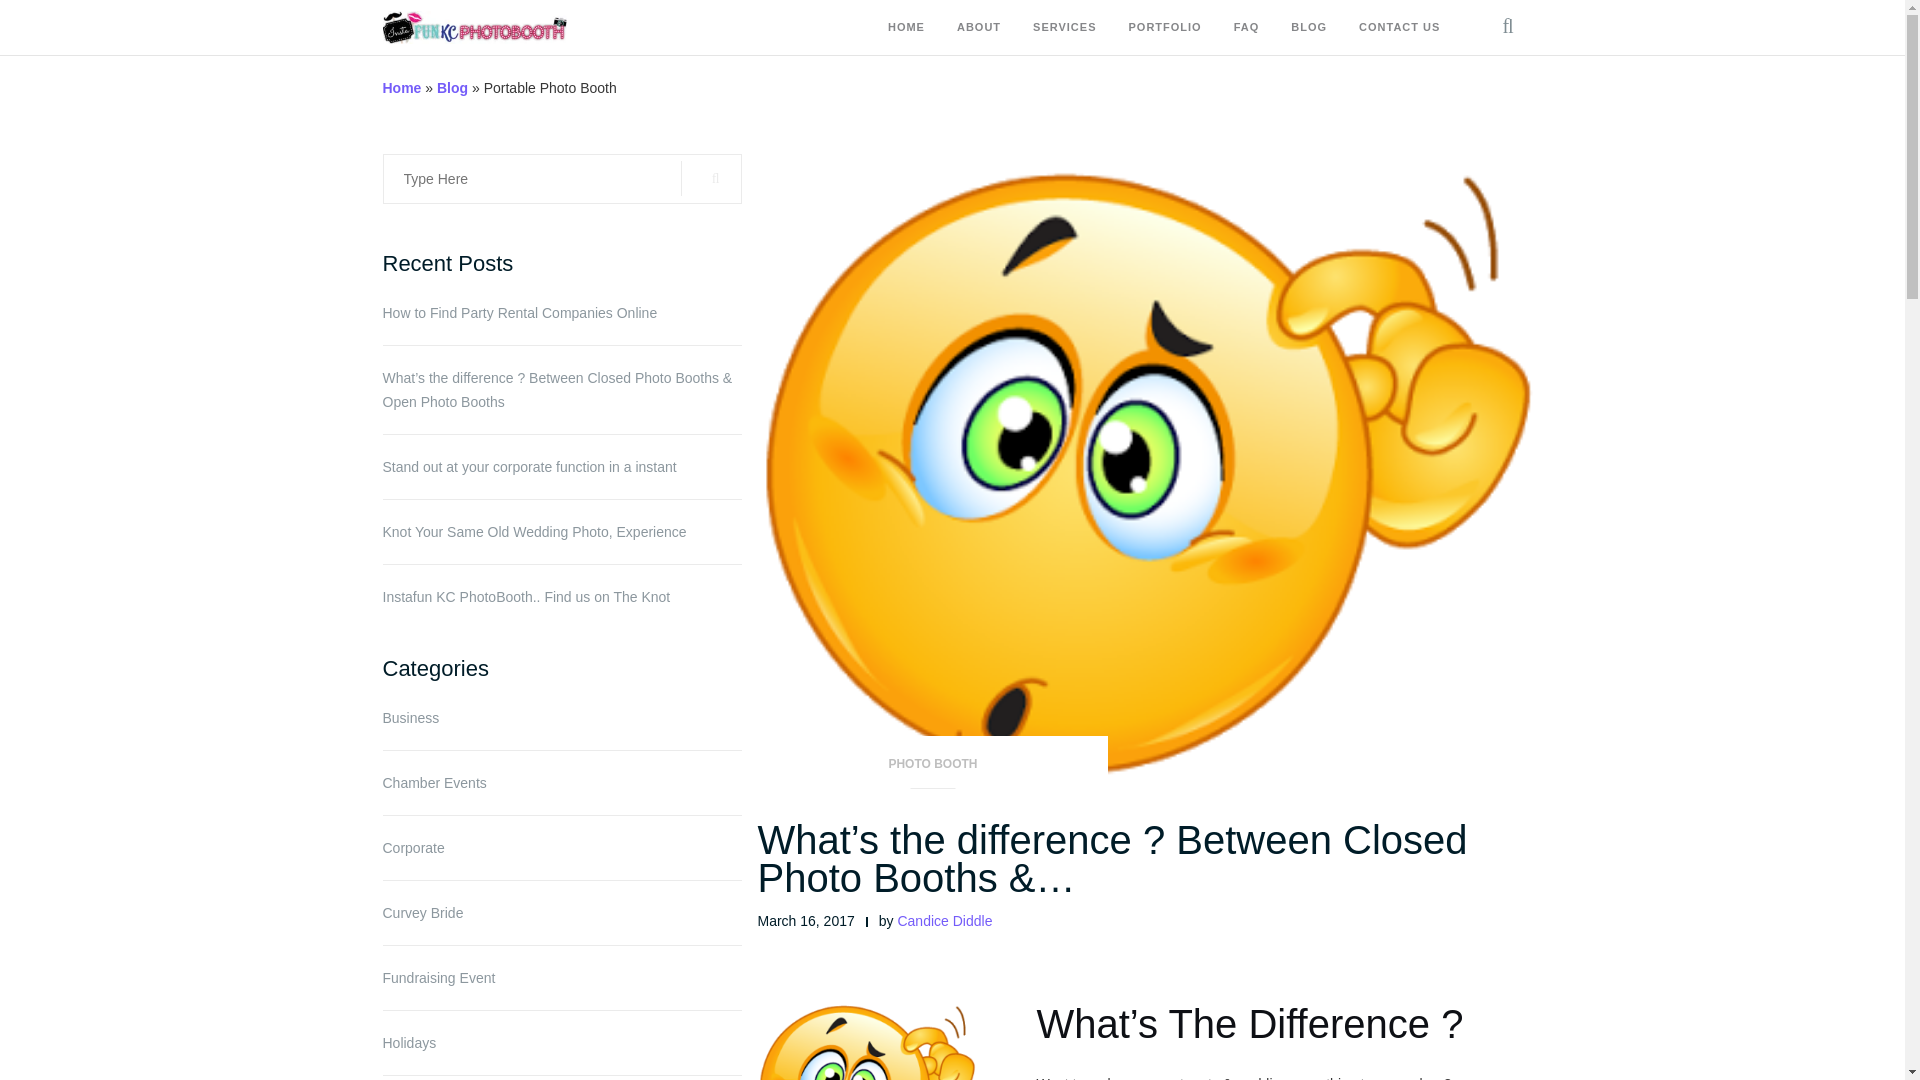  Describe the element at coordinates (1490, 96) in the screenshot. I see `Search` at that location.